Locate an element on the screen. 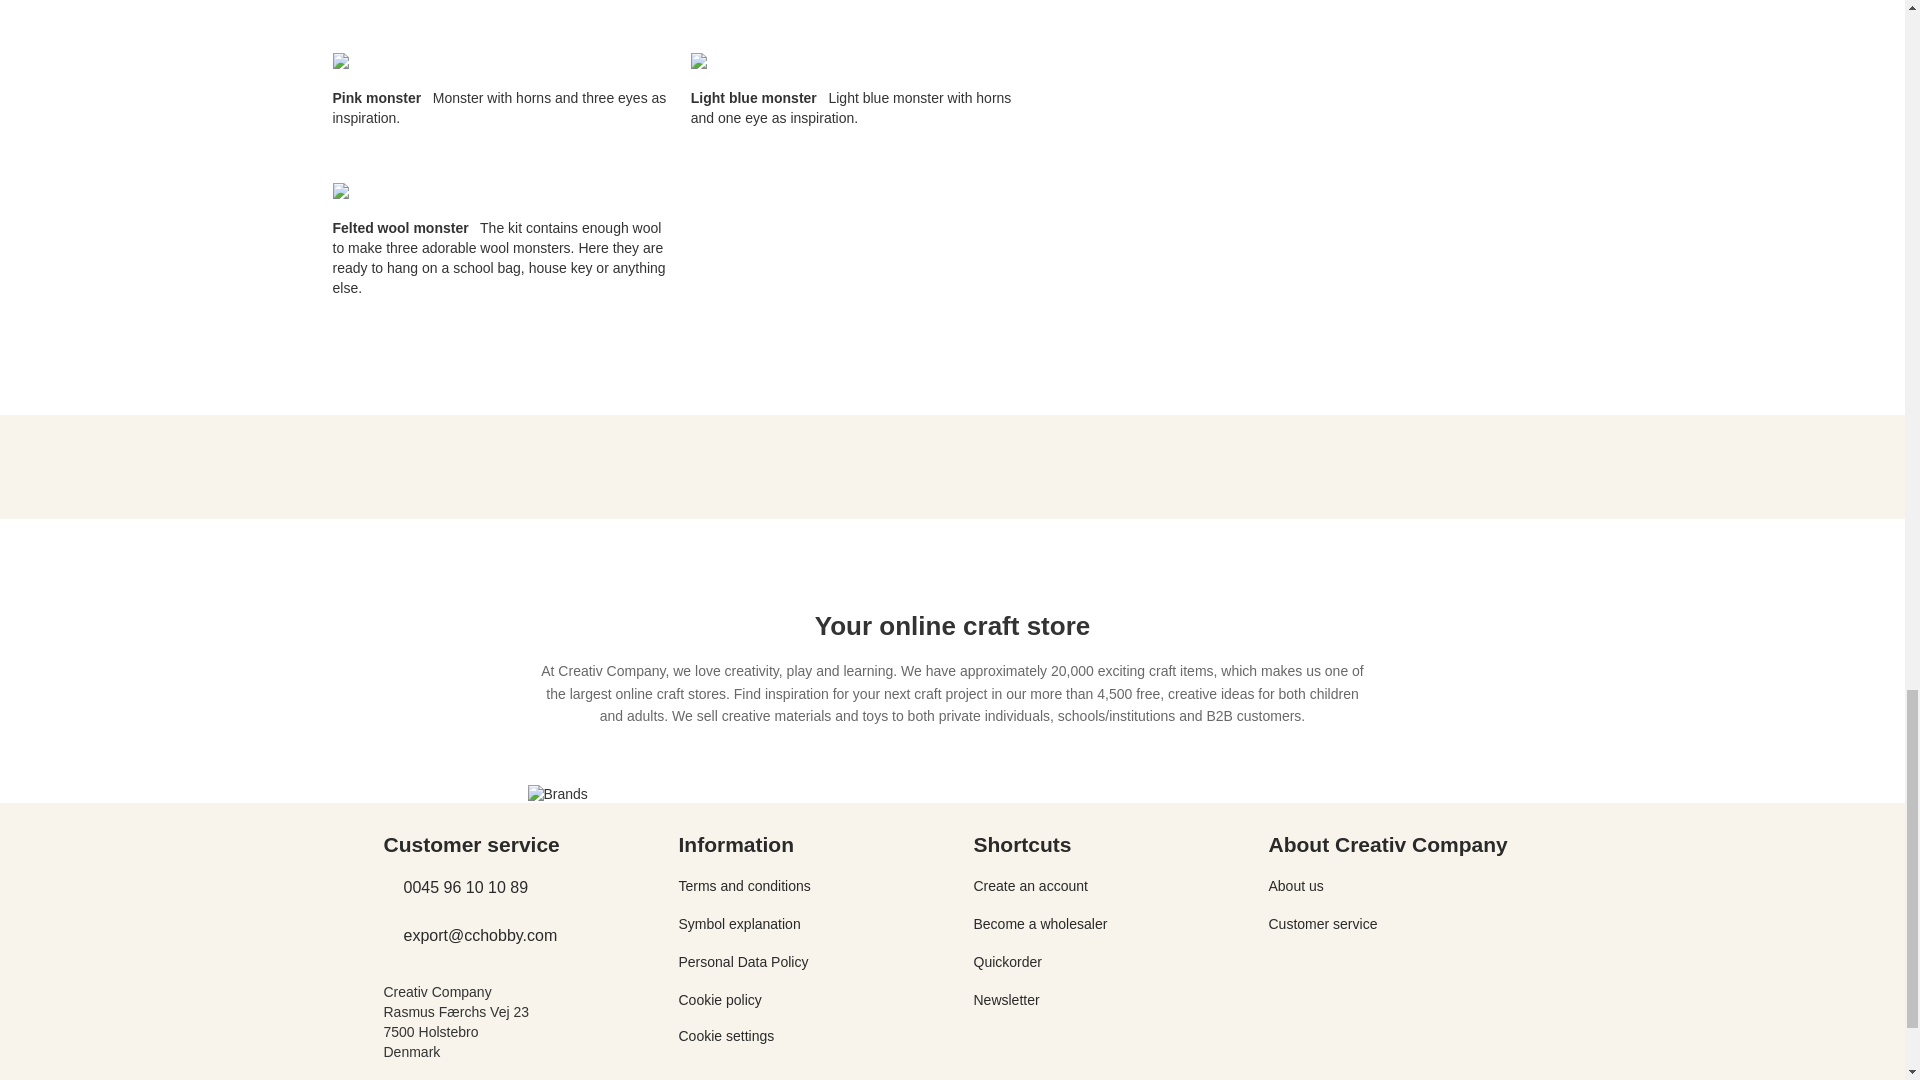 The image size is (1920, 1080). Cookie policy is located at coordinates (718, 1000).